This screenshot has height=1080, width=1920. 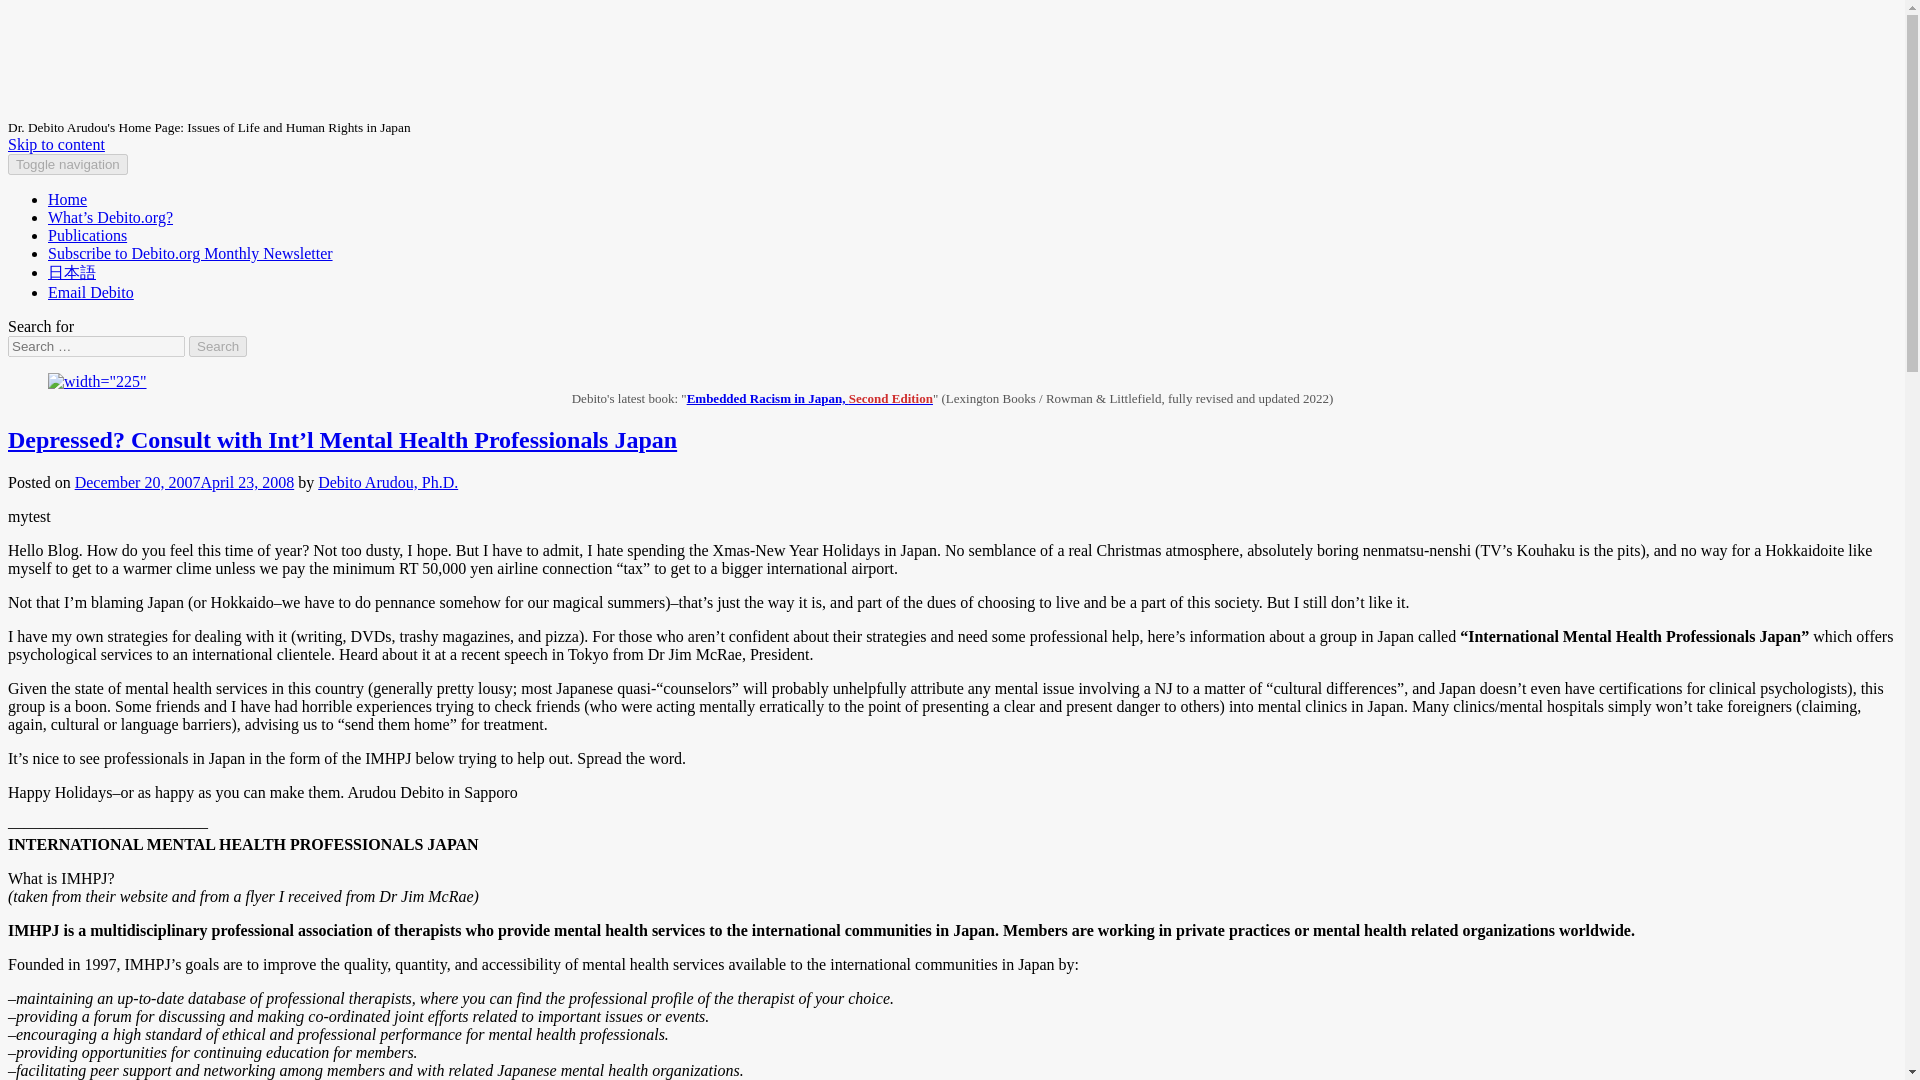 I want to click on Subscribe to Debito.org Monthly Newsletter, so click(x=190, y=254).